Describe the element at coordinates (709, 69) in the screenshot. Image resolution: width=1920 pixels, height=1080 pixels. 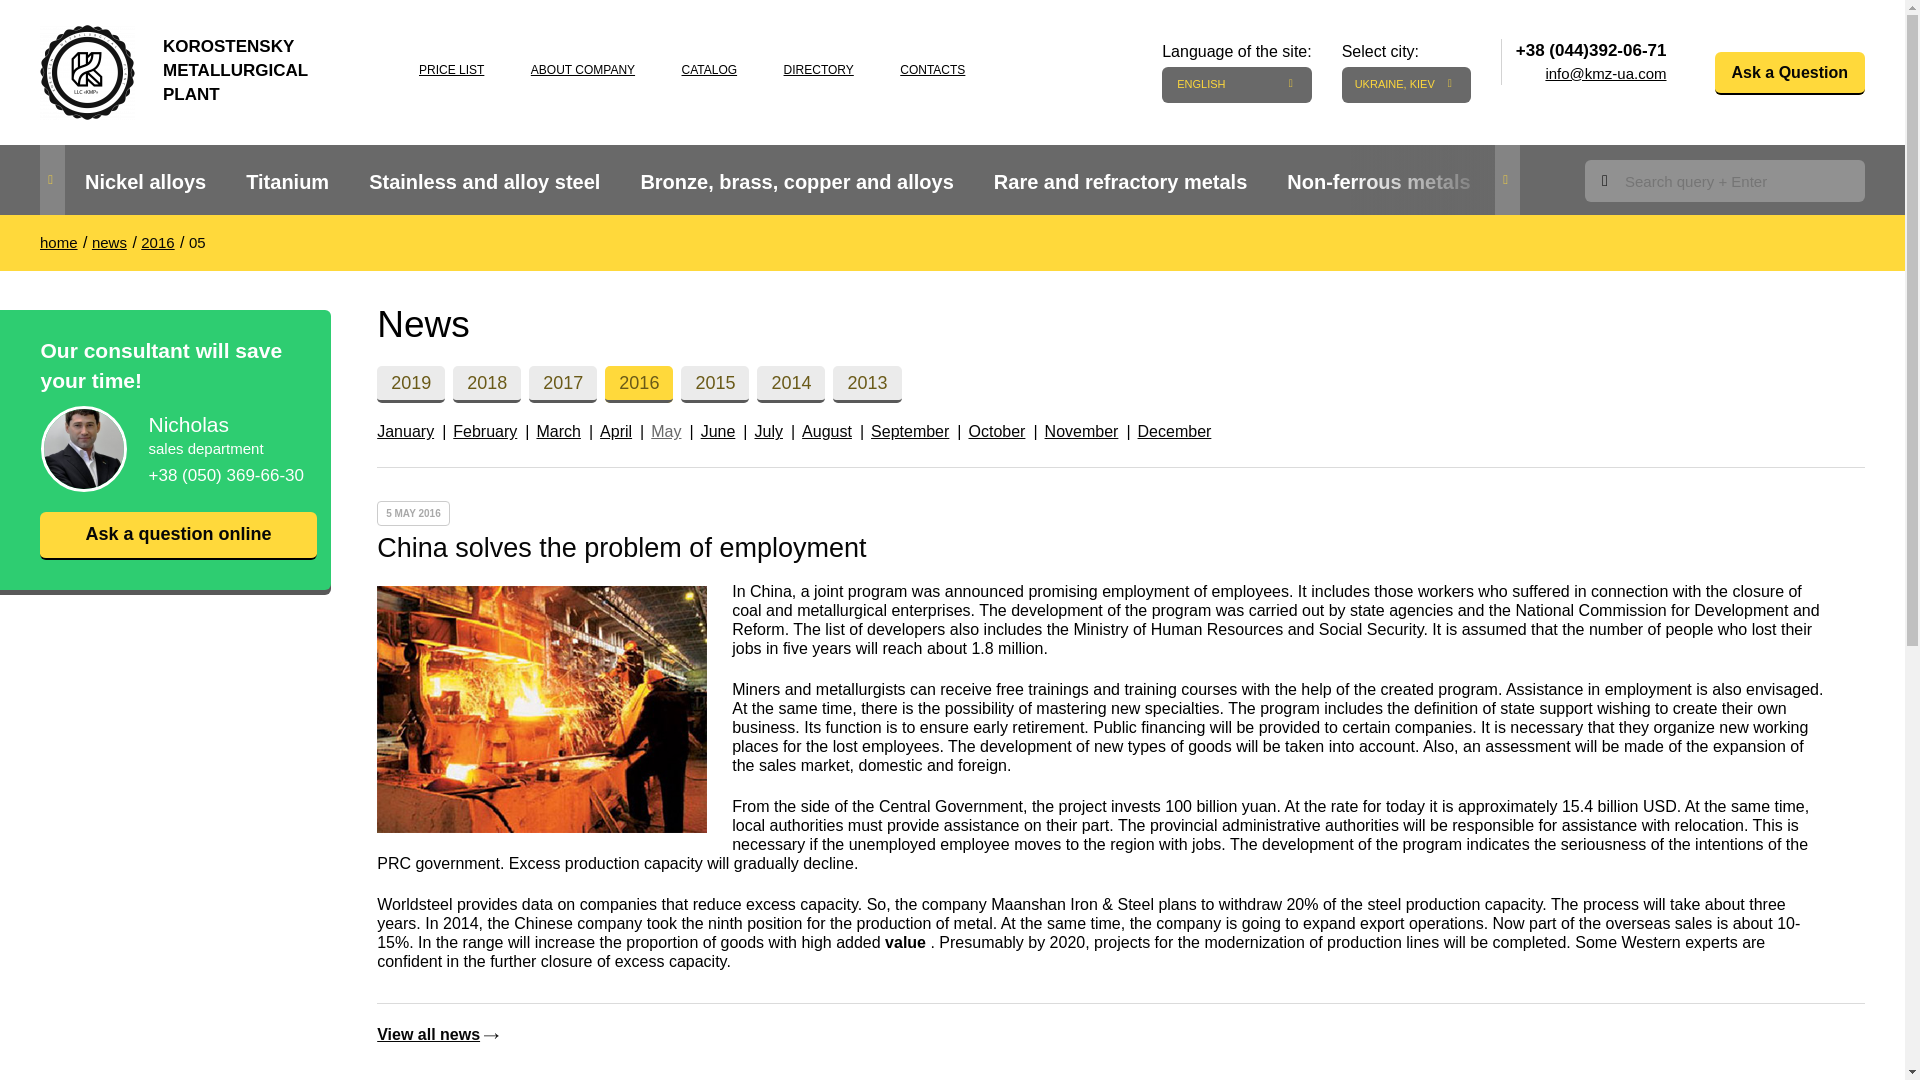
I see `CATALOG` at that location.